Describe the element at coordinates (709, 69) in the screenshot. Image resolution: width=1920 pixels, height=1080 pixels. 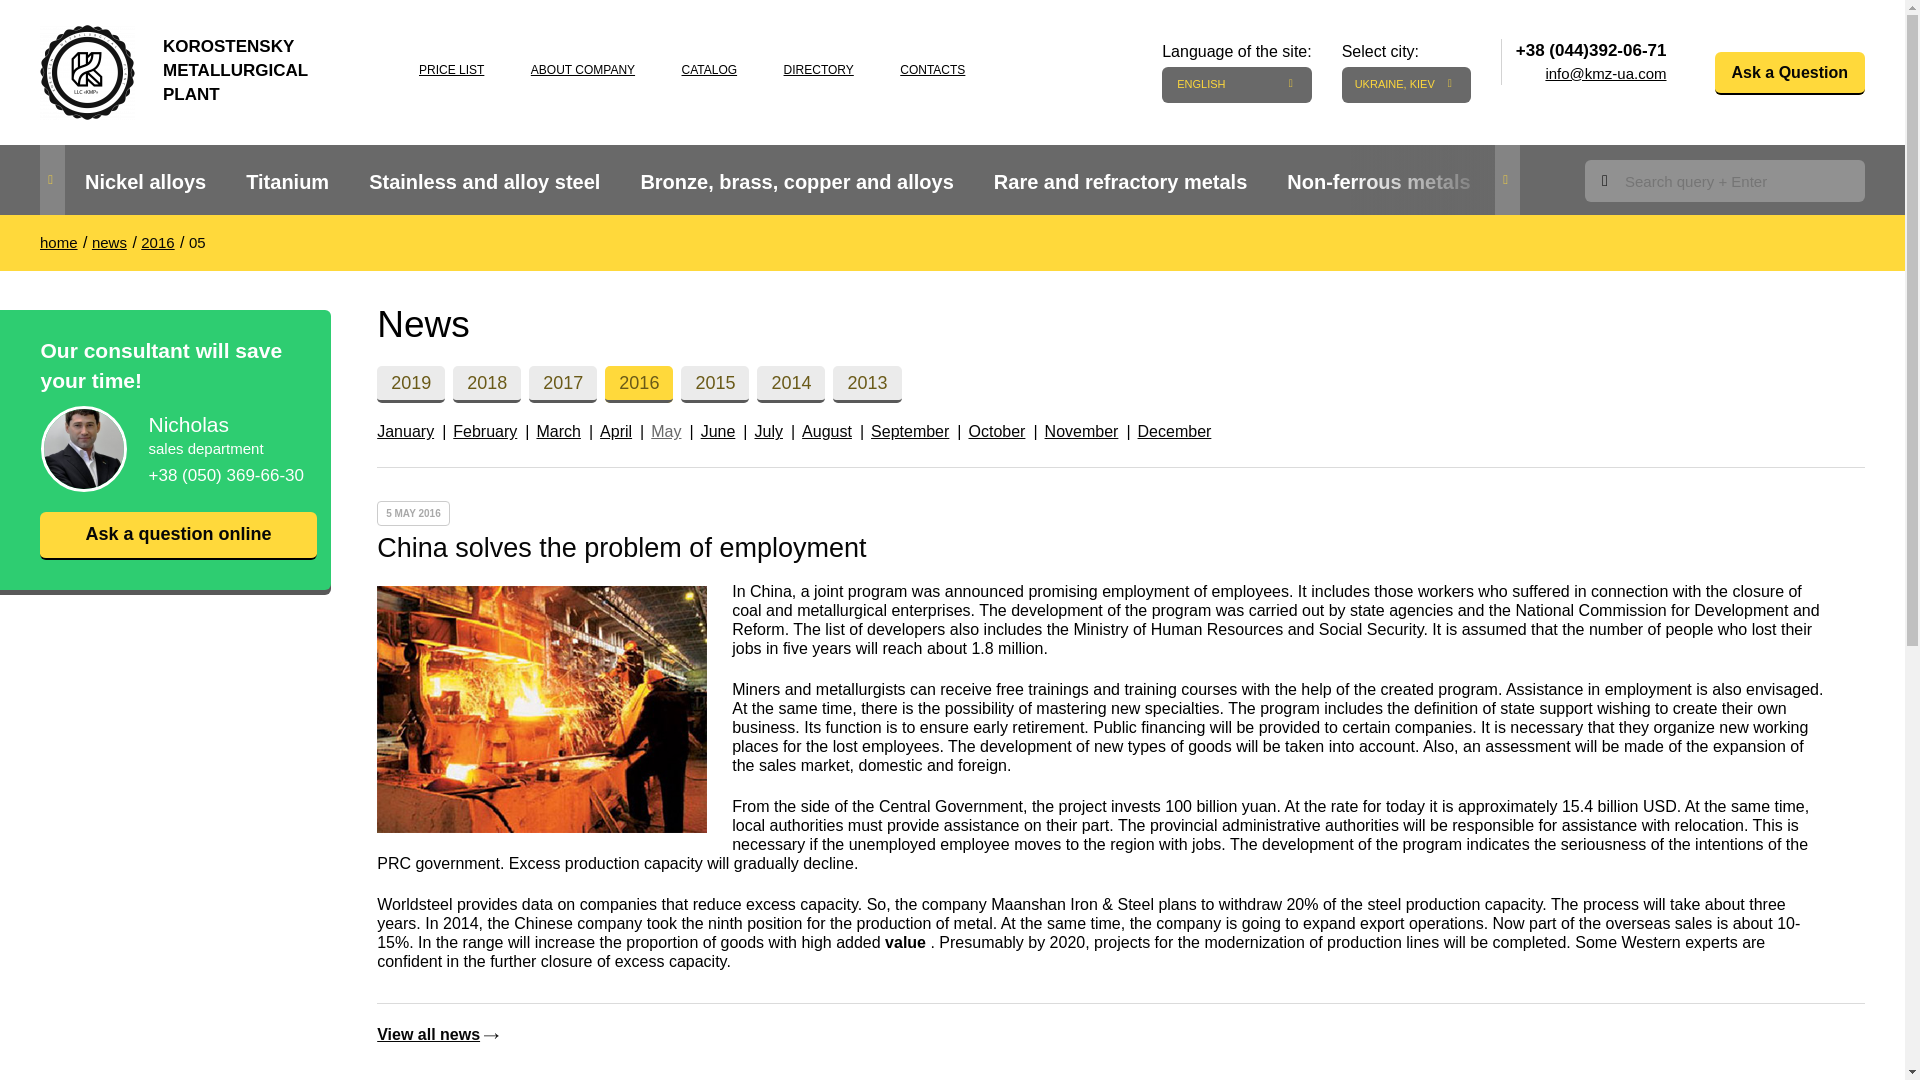
I see `CATALOG` at that location.